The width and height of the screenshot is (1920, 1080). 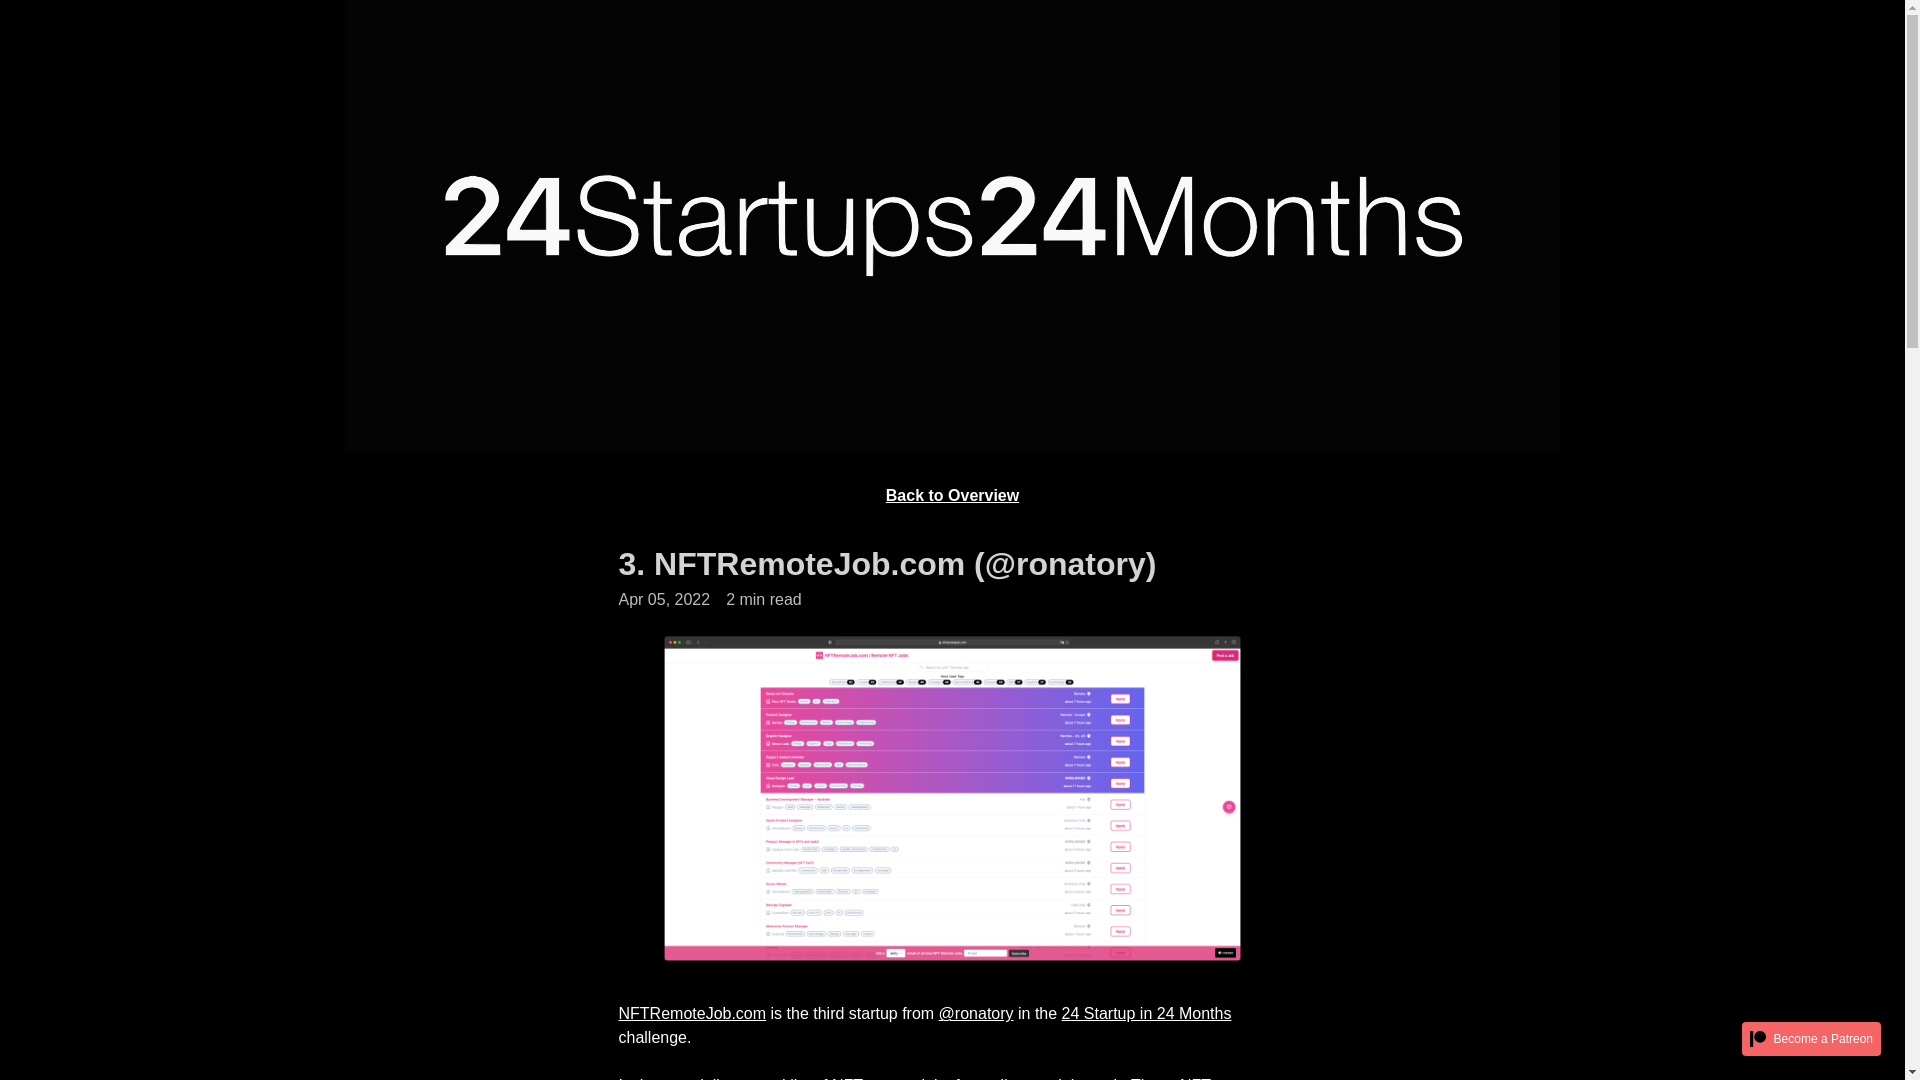 I want to click on NFTRemoteJob.com, so click(x=692, y=1014).